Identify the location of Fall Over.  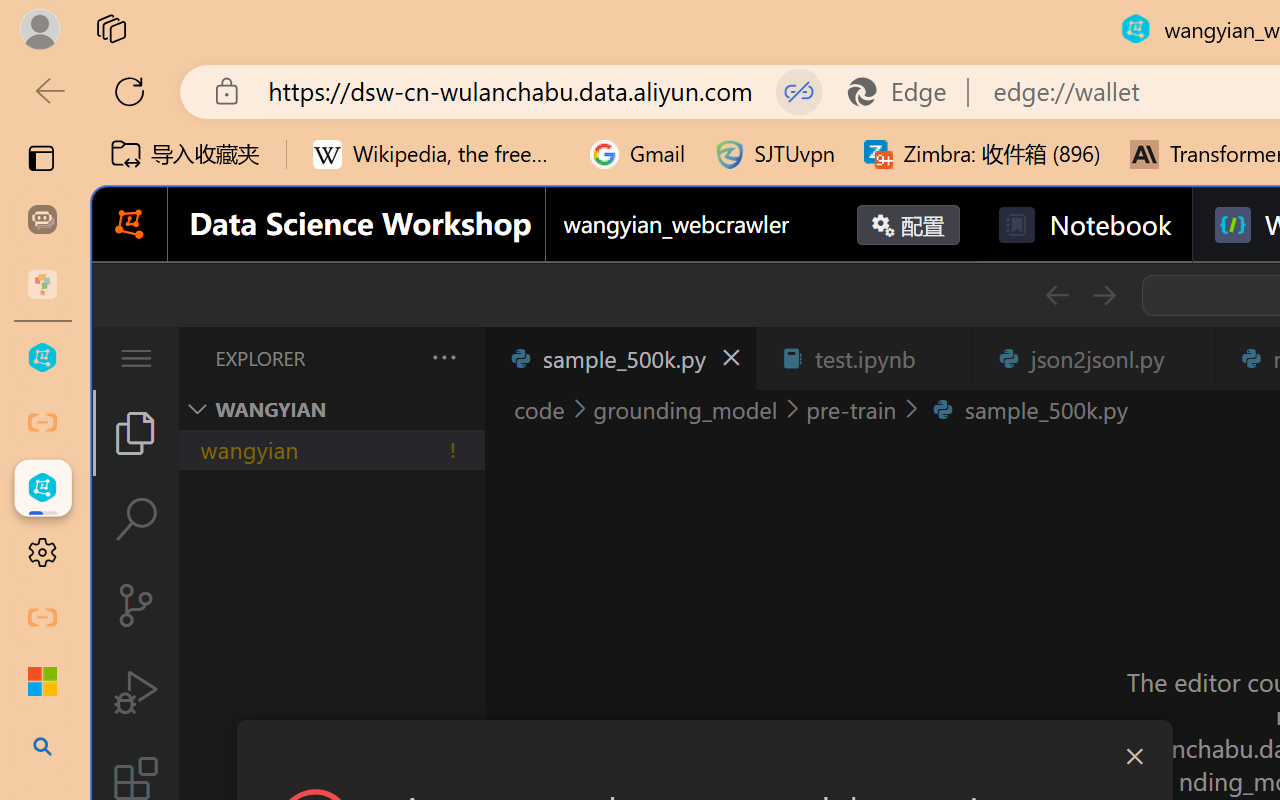
(1180, 111).